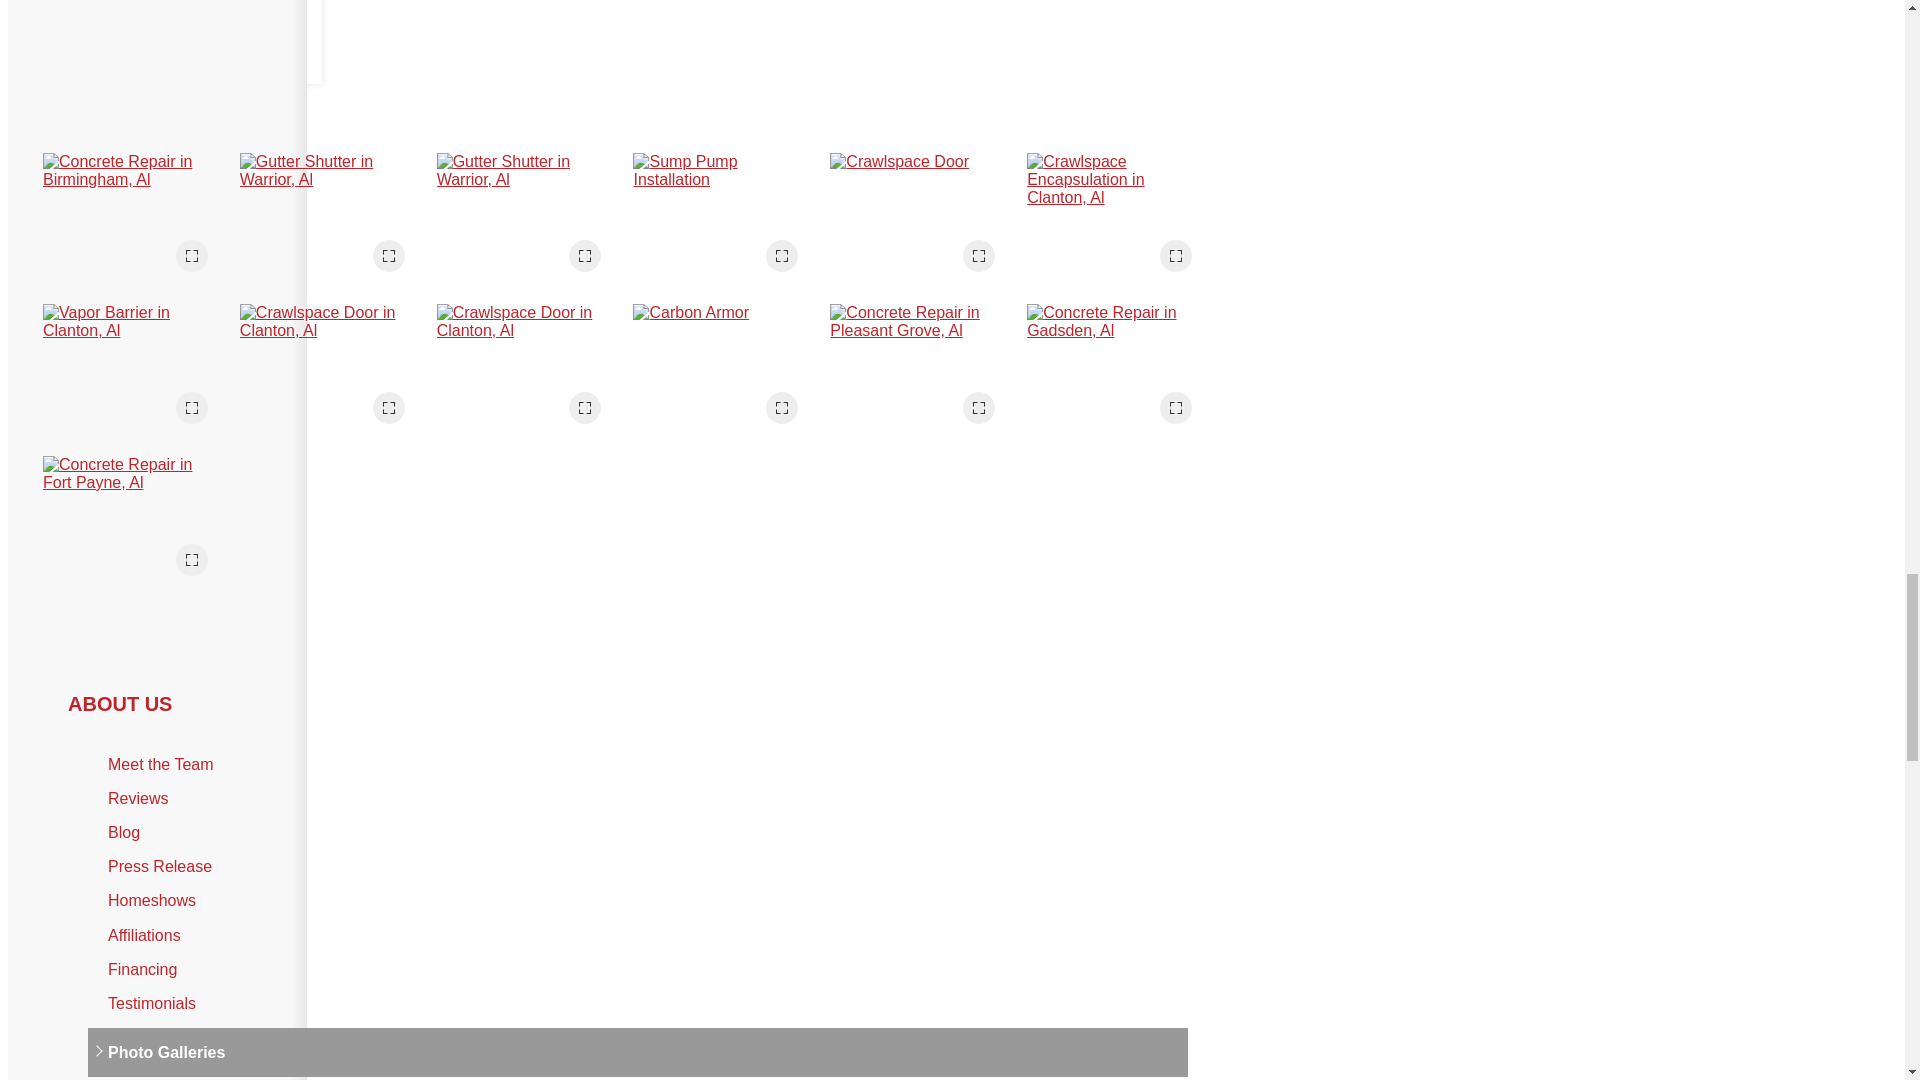 The height and width of the screenshot is (1080, 1920). Describe the element at coordinates (133, 371) in the screenshot. I see `Vapor Barrier in Clanton, Al` at that location.